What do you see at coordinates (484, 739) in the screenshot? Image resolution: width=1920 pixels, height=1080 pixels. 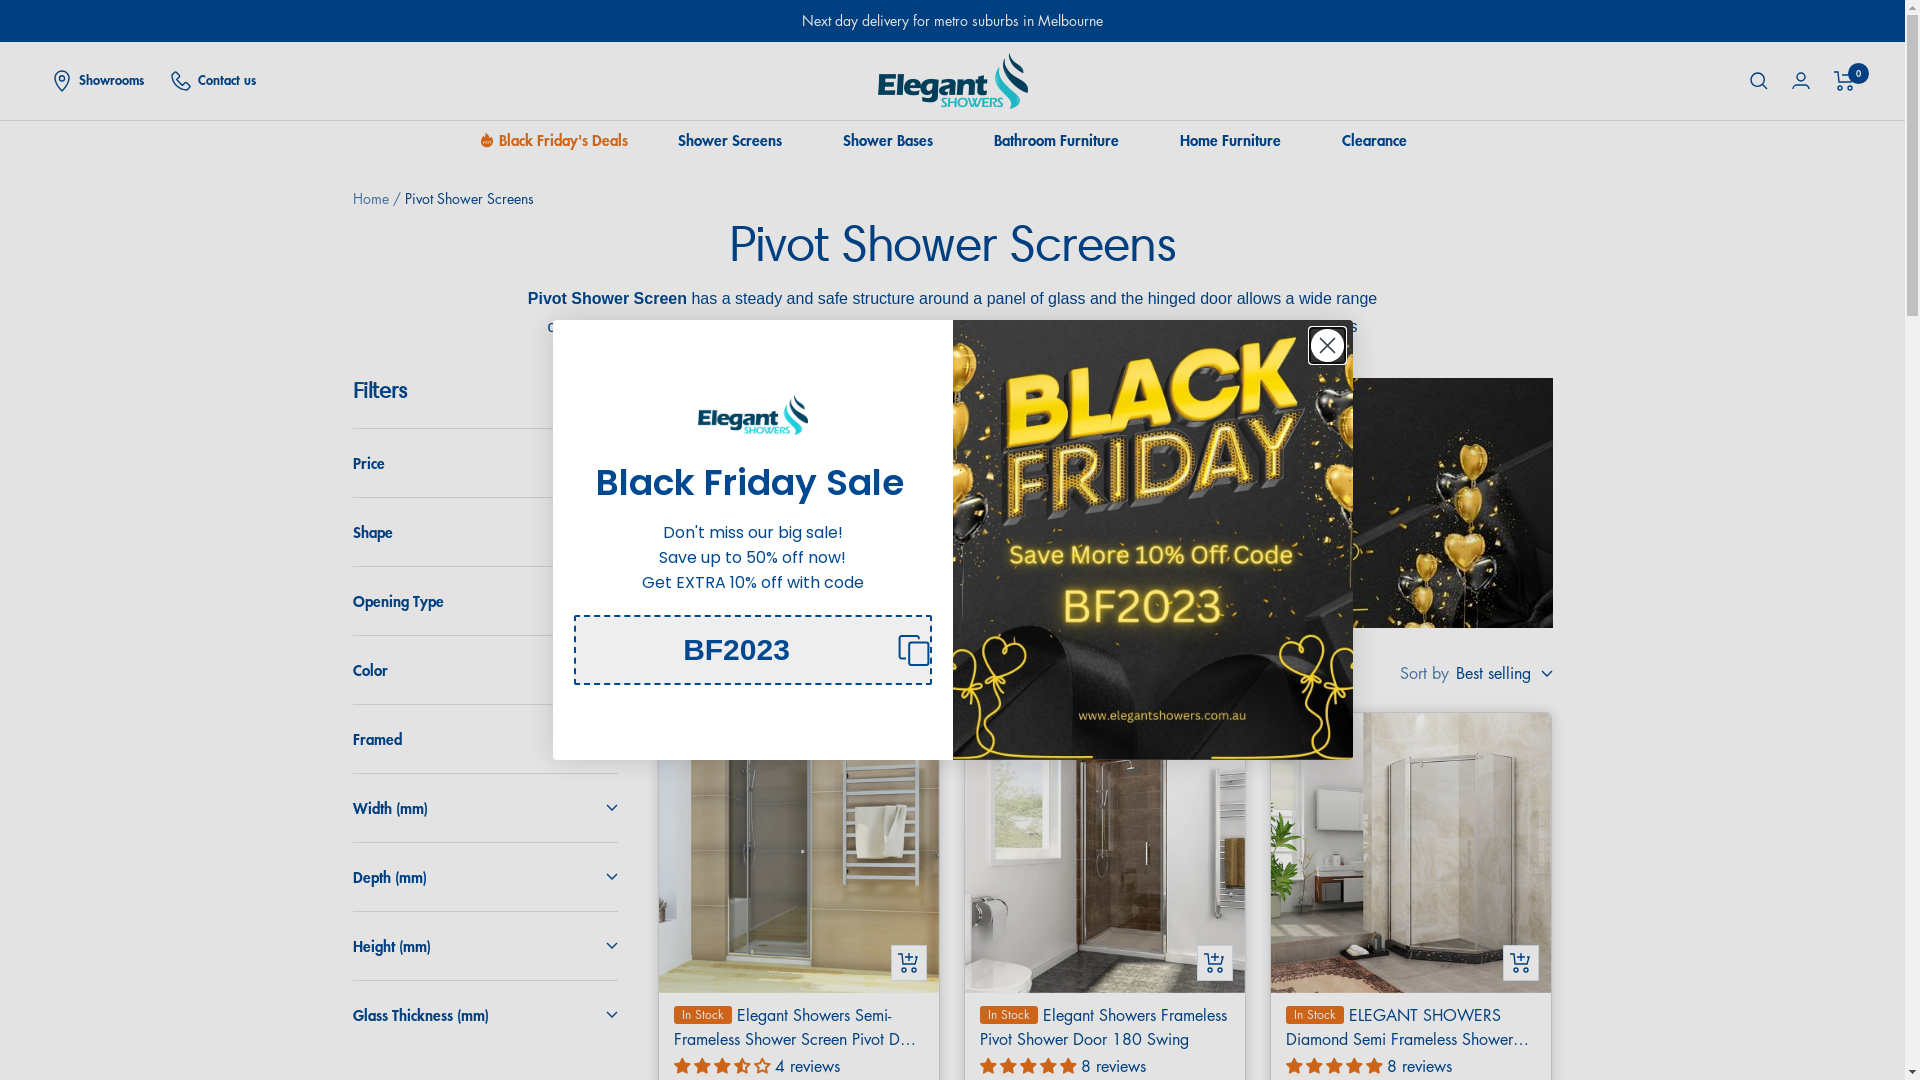 I see `Framed` at bounding box center [484, 739].